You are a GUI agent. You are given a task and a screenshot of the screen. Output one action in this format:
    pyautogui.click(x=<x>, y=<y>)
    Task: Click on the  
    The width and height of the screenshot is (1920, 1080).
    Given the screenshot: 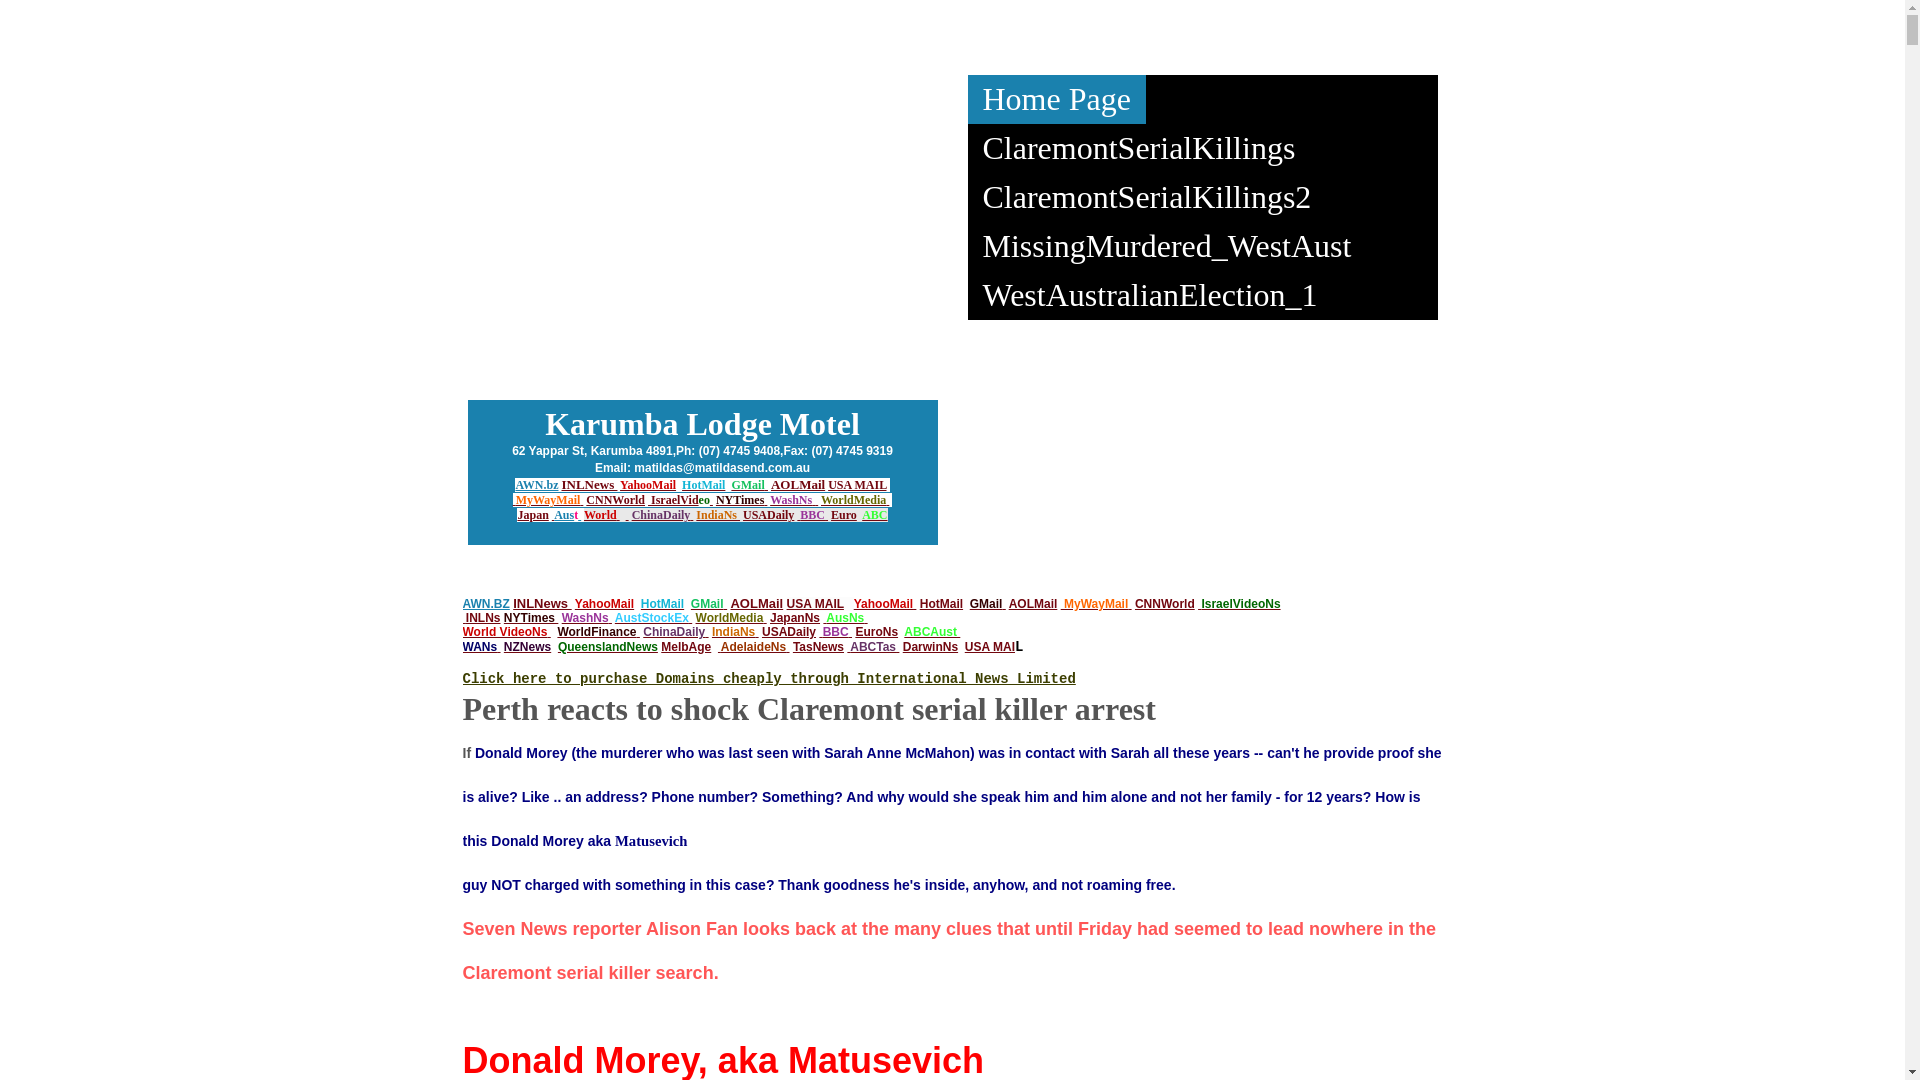 What is the action you would take?
    pyautogui.click(x=638, y=632)
    